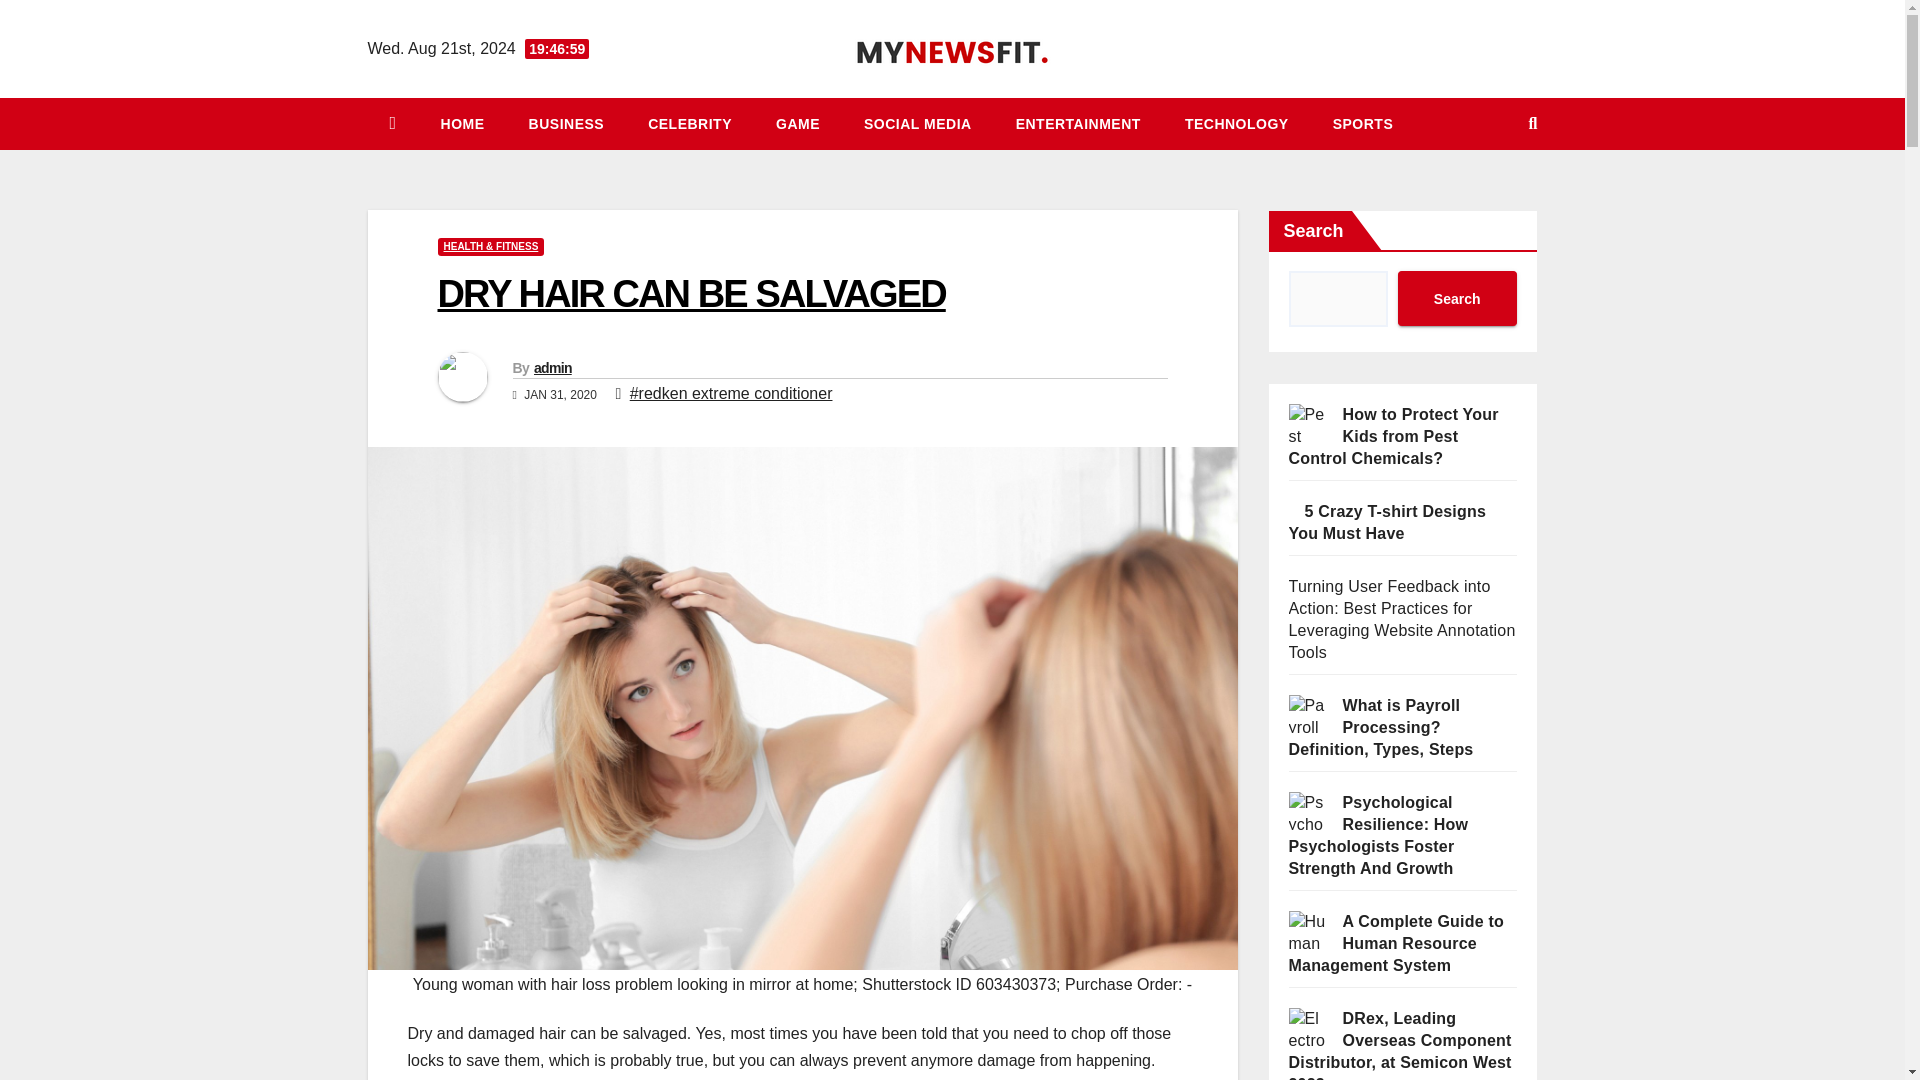 The height and width of the screenshot is (1080, 1920). Describe the element at coordinates (690, 124) in the screenshot. I see `CELEBRITY` at that location.